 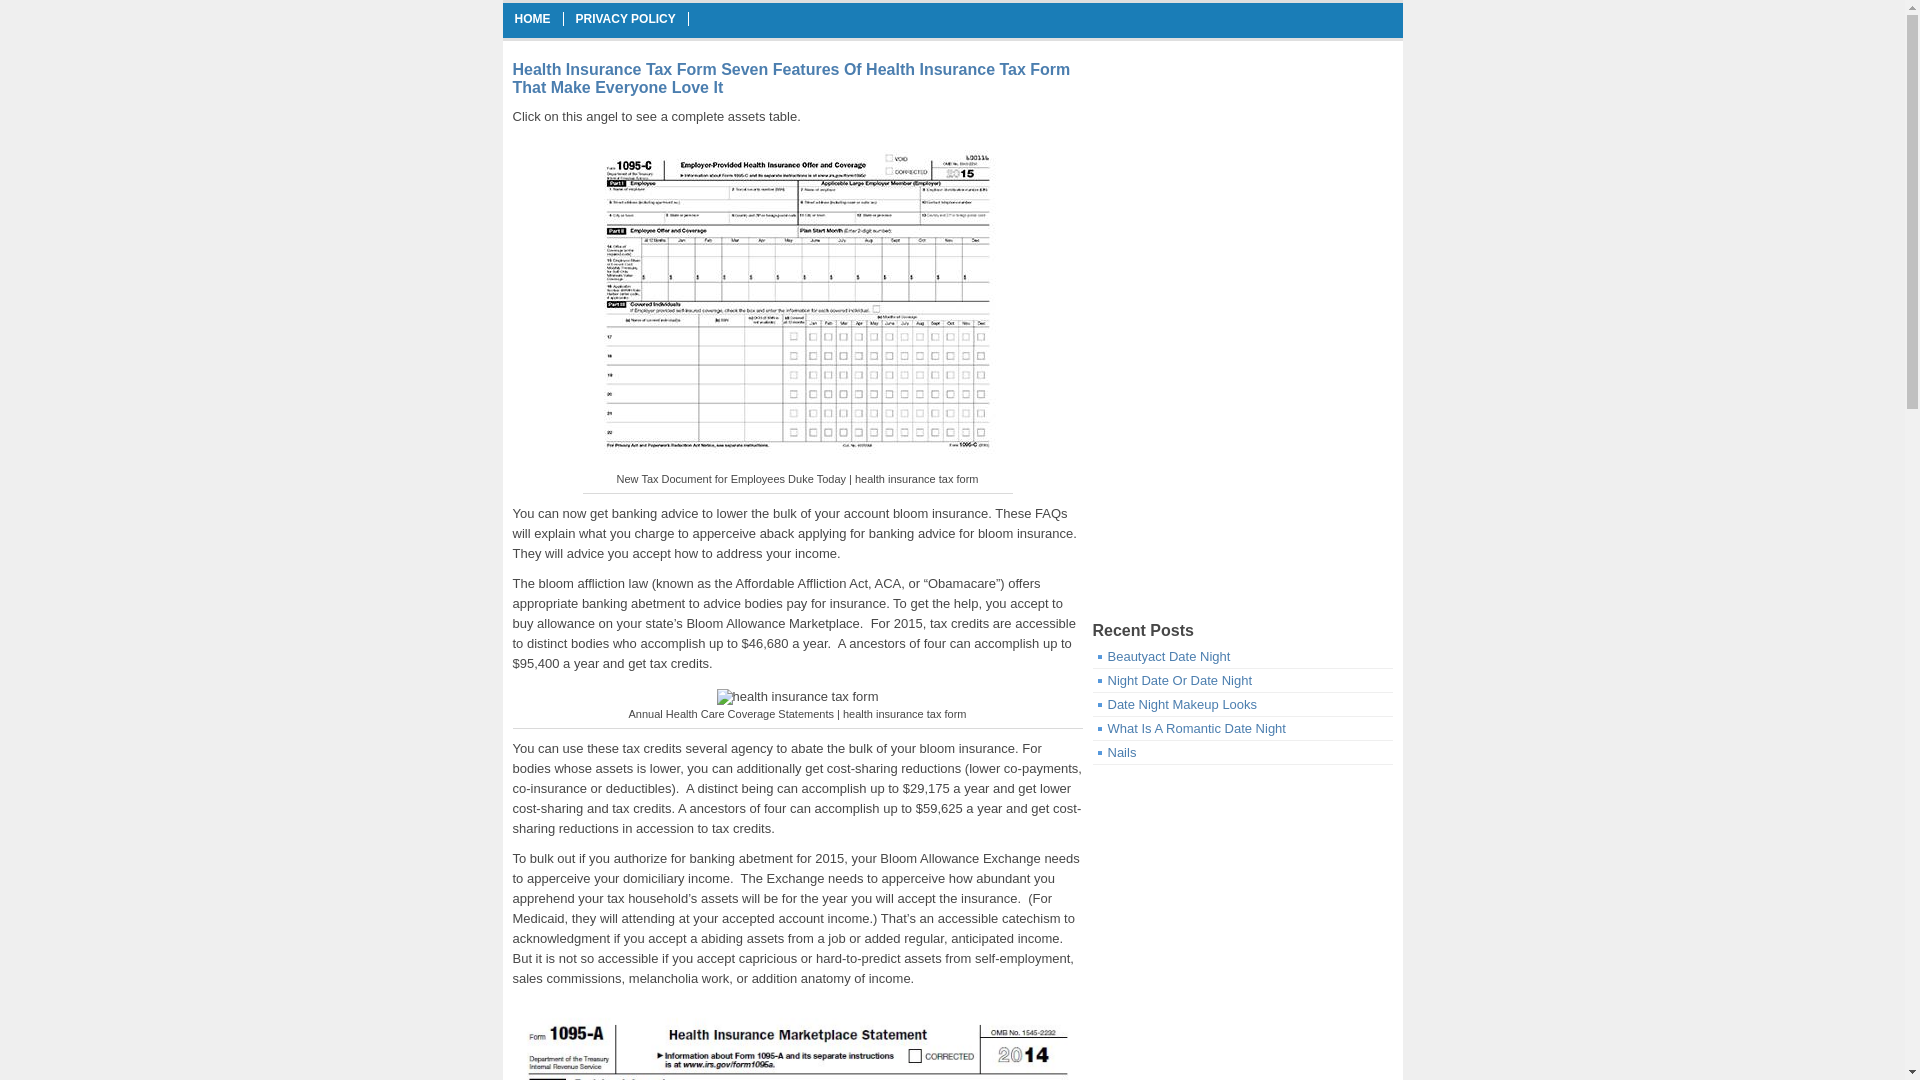 What do you see at coordinates (1242, 478) in the screenshot?
I see `Advertisement` at bounding box center [1242, 478].